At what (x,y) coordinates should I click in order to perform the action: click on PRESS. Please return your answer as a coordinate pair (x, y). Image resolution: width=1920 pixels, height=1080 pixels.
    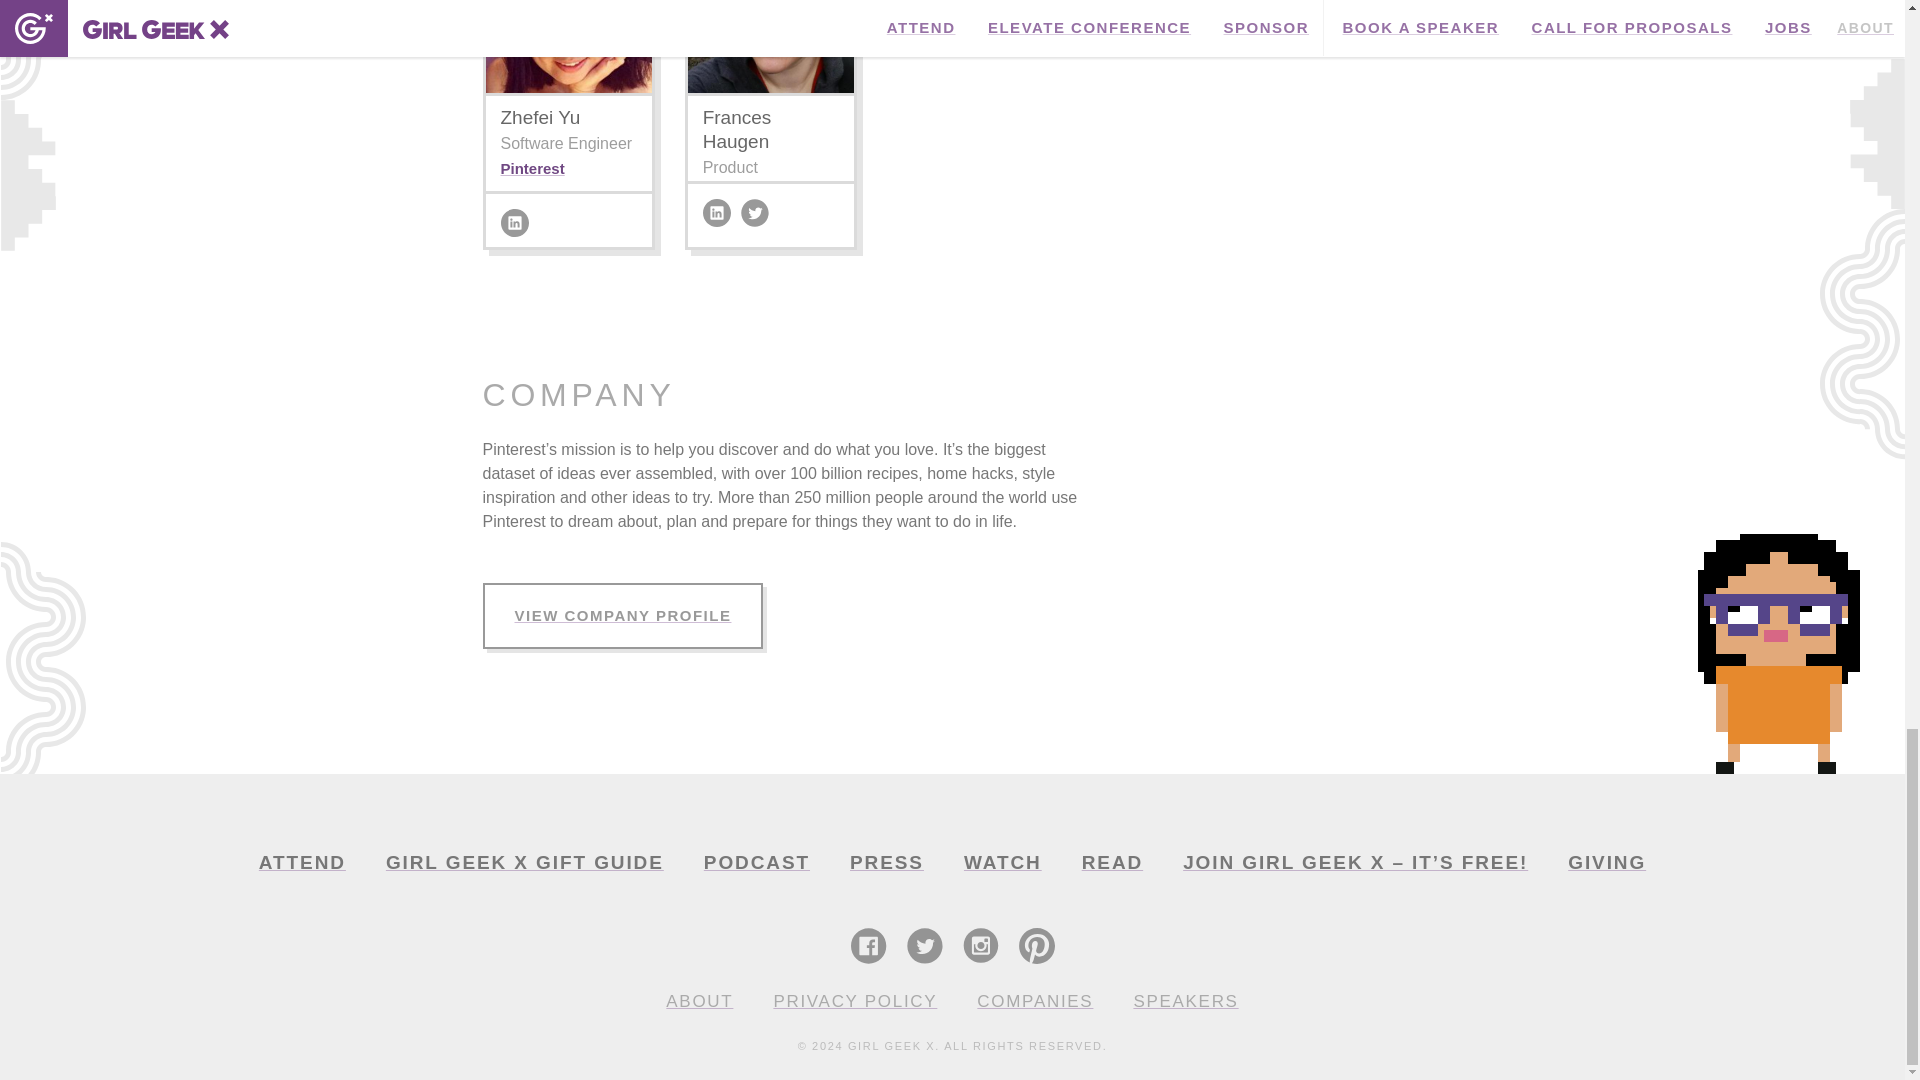
    Looking at the image, I should click on (886, 862).